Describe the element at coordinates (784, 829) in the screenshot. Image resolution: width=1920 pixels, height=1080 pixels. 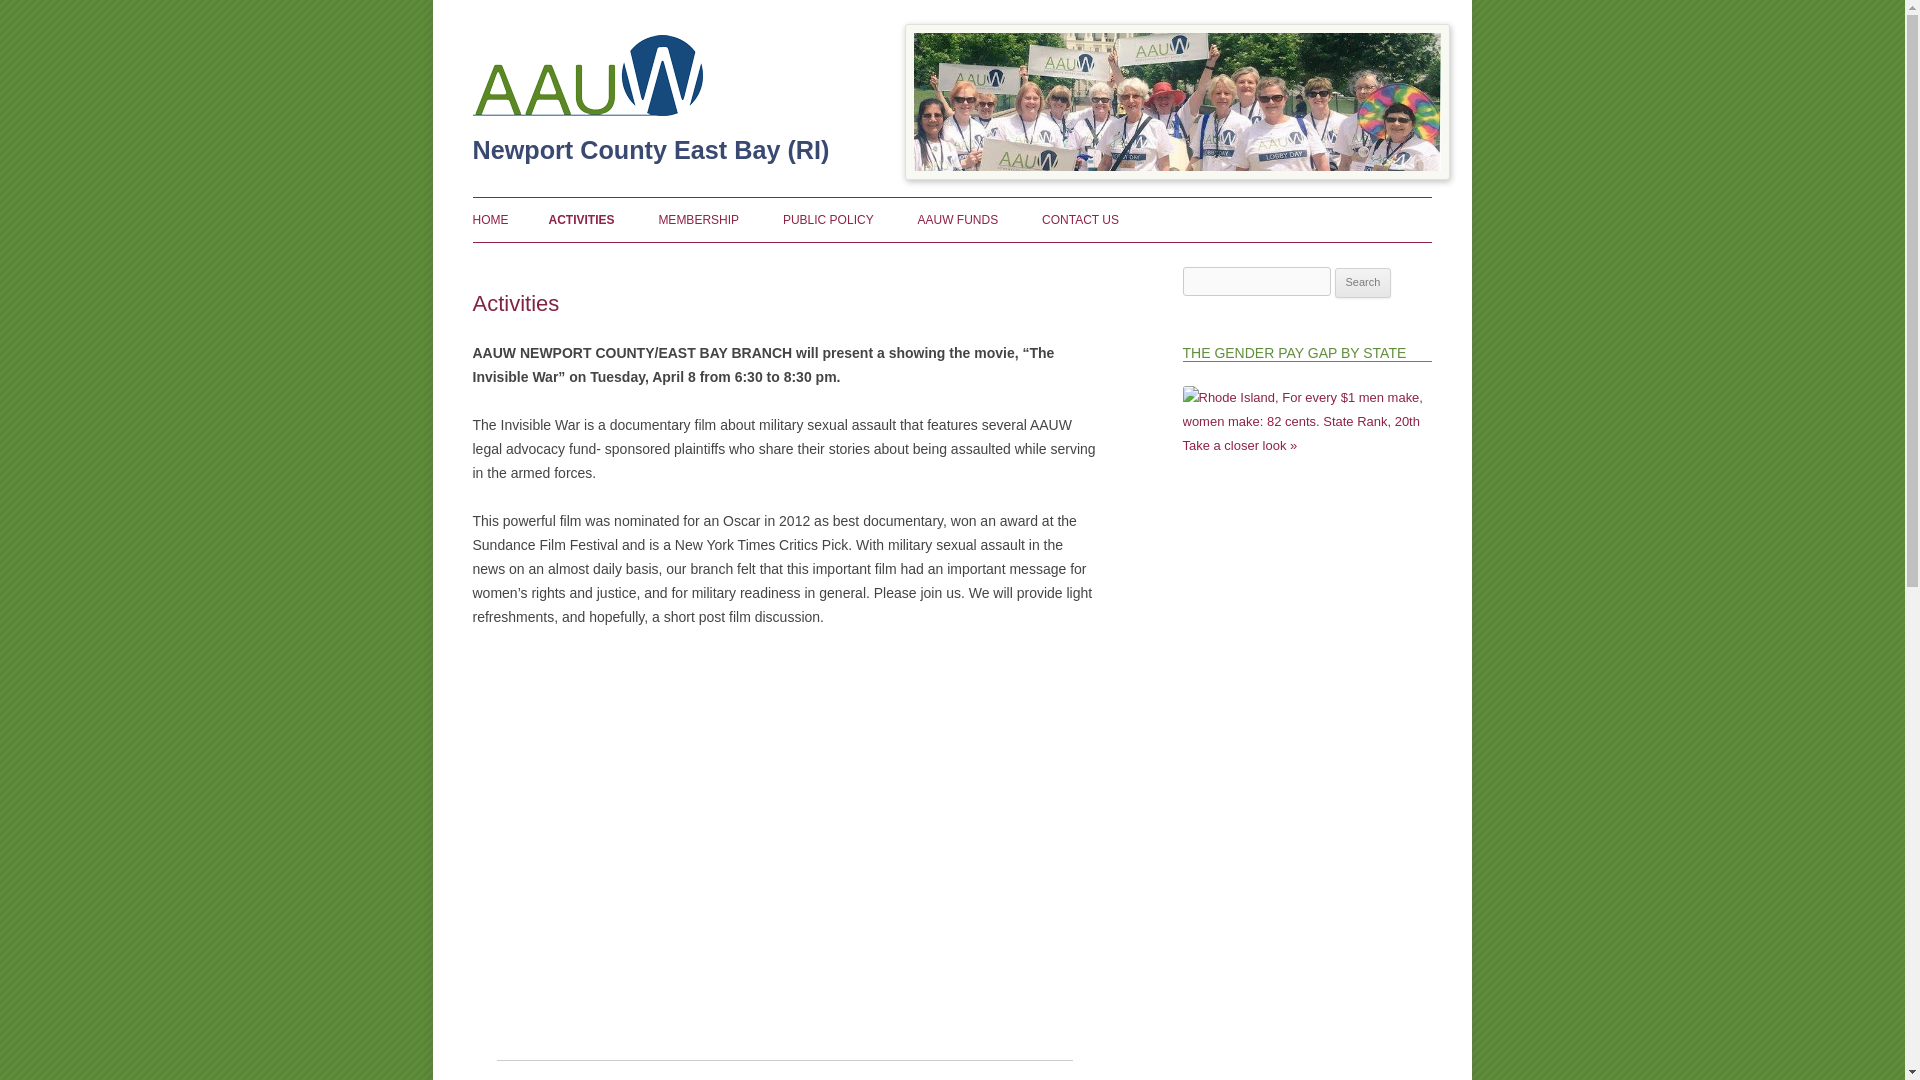
I see `The Invisible War - Official Trailer` at that location.